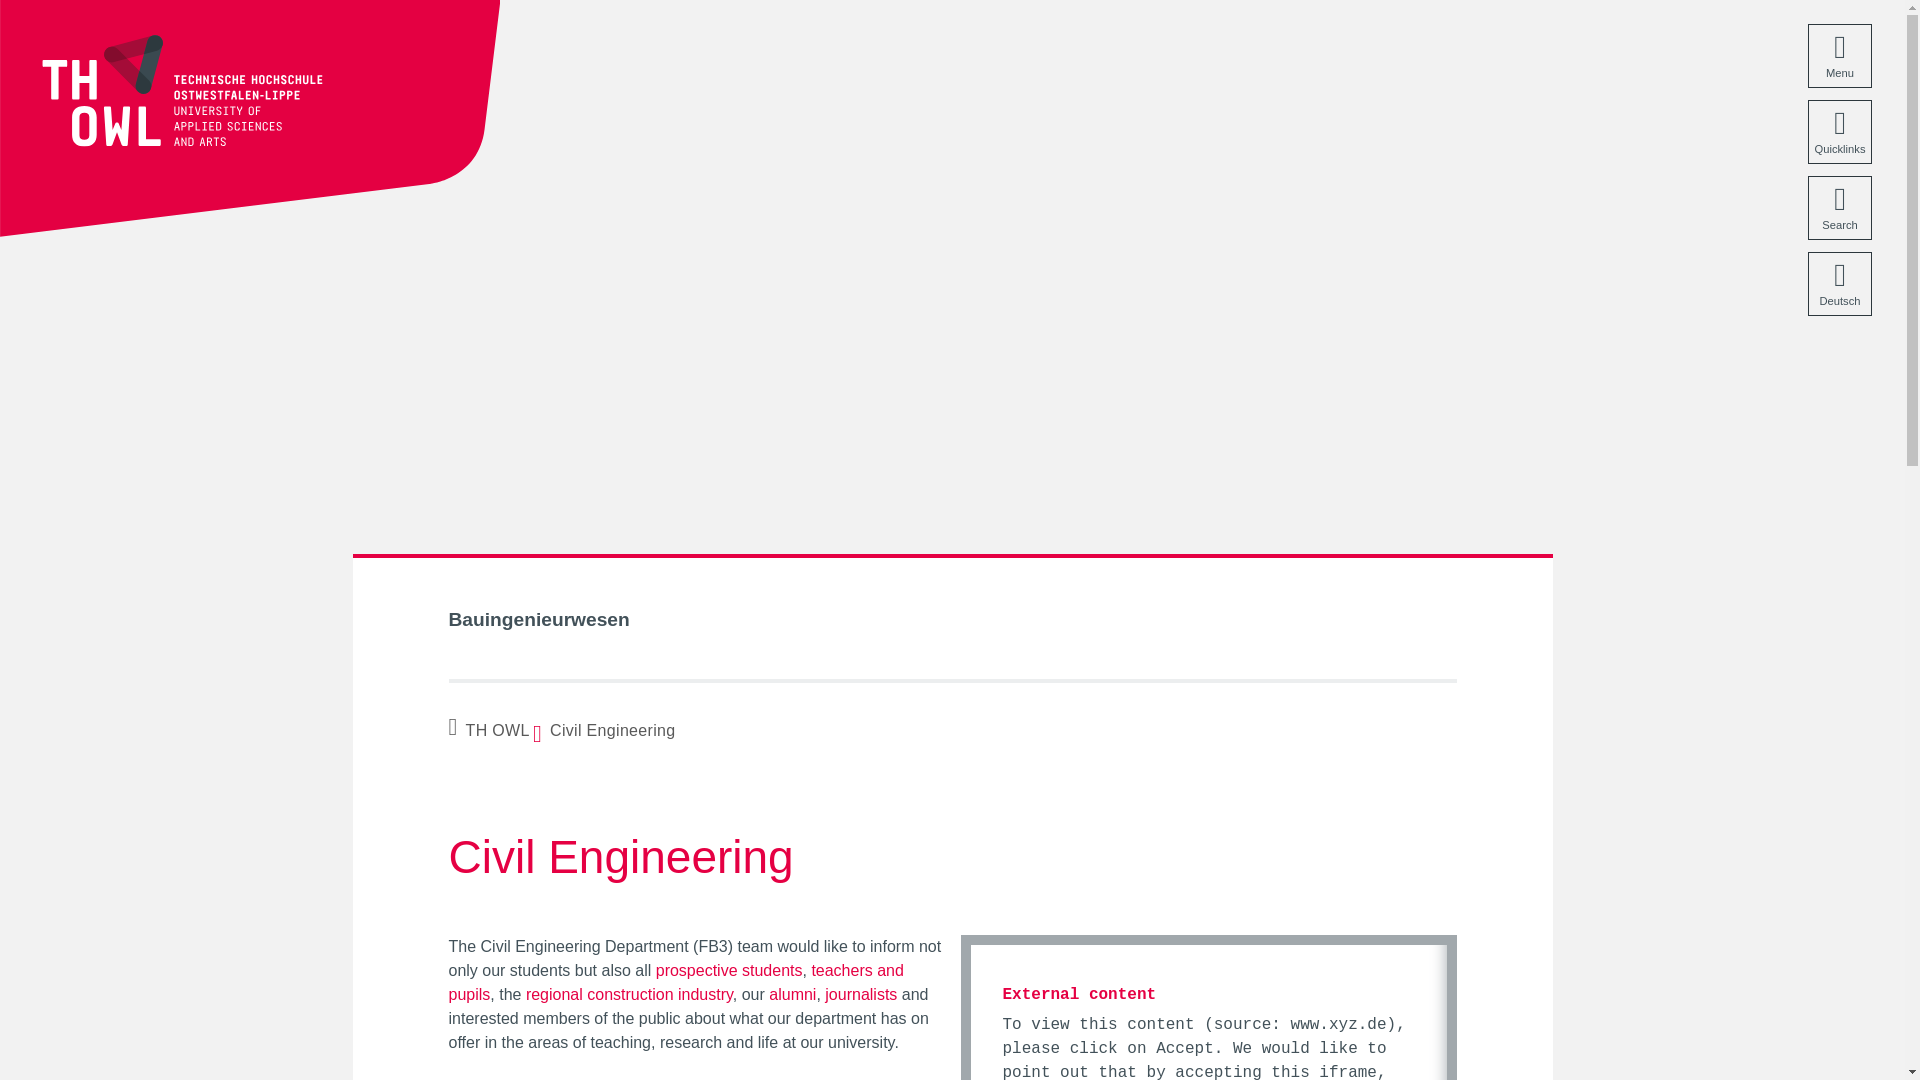 This screenshot has width=1920, height=1080. Describe the element at coordinates (1840, 284) in the screenshot. I see `Deutsch` at that location.